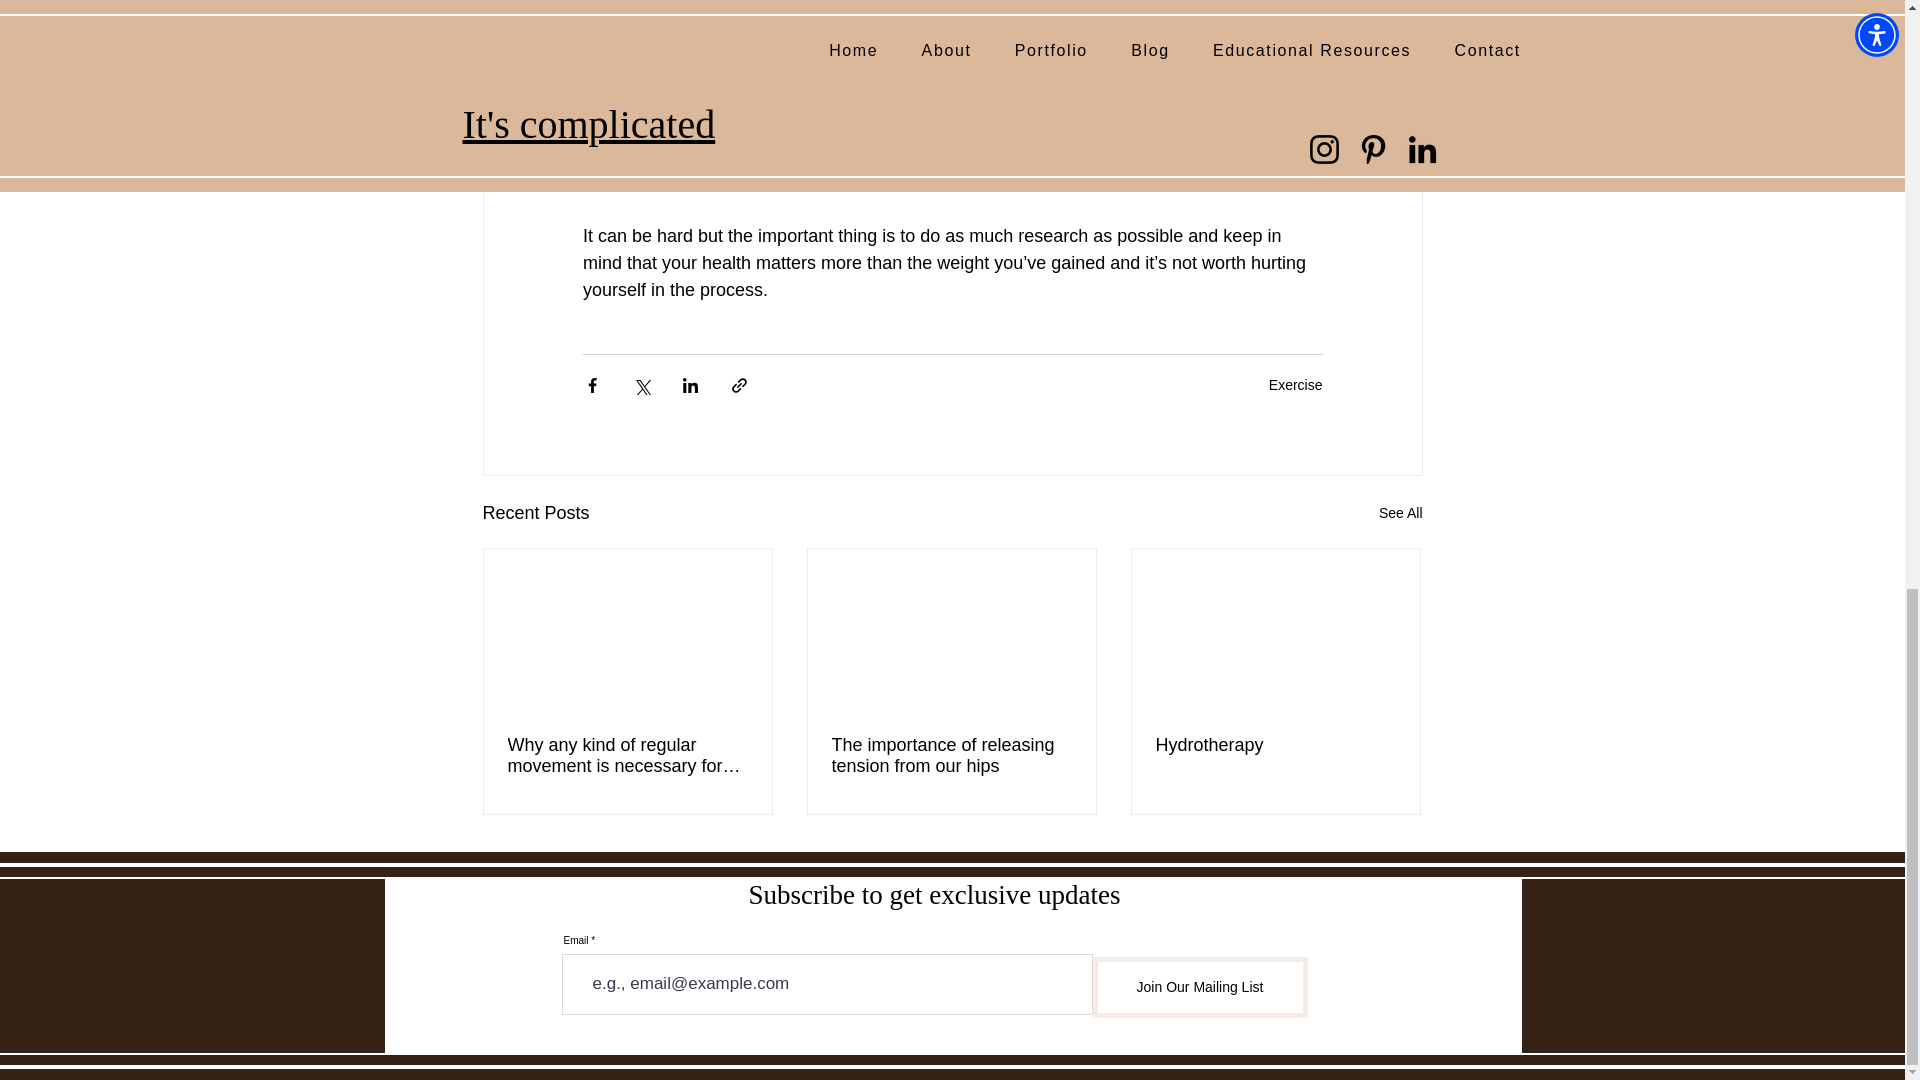 This screenshot has height=1080, width=1920. Describe the element at coordinates (951, 756) in the screenshot. I see `The importance of releasing tension from our hips` at that location.